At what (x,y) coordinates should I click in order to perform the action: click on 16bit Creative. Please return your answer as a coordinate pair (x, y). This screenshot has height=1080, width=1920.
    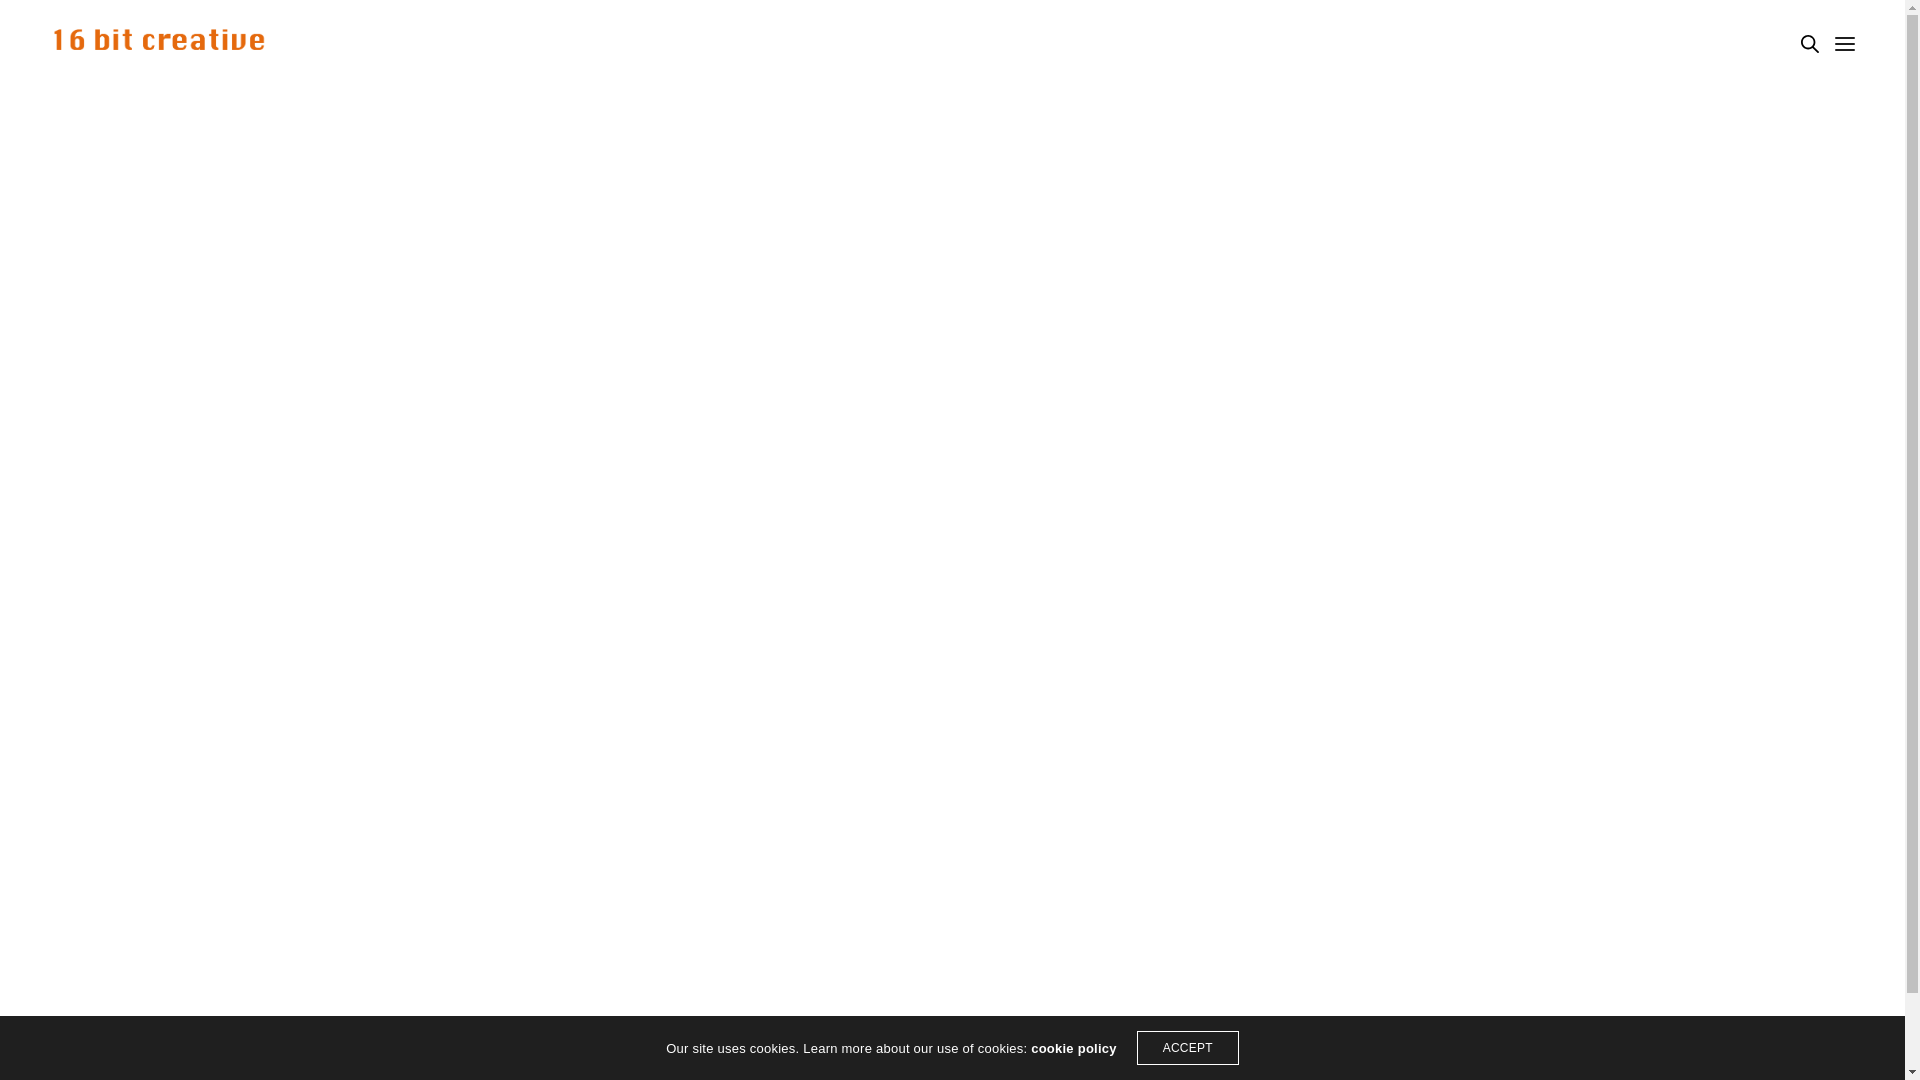
    Looking at the image, I should click on (158, 44).